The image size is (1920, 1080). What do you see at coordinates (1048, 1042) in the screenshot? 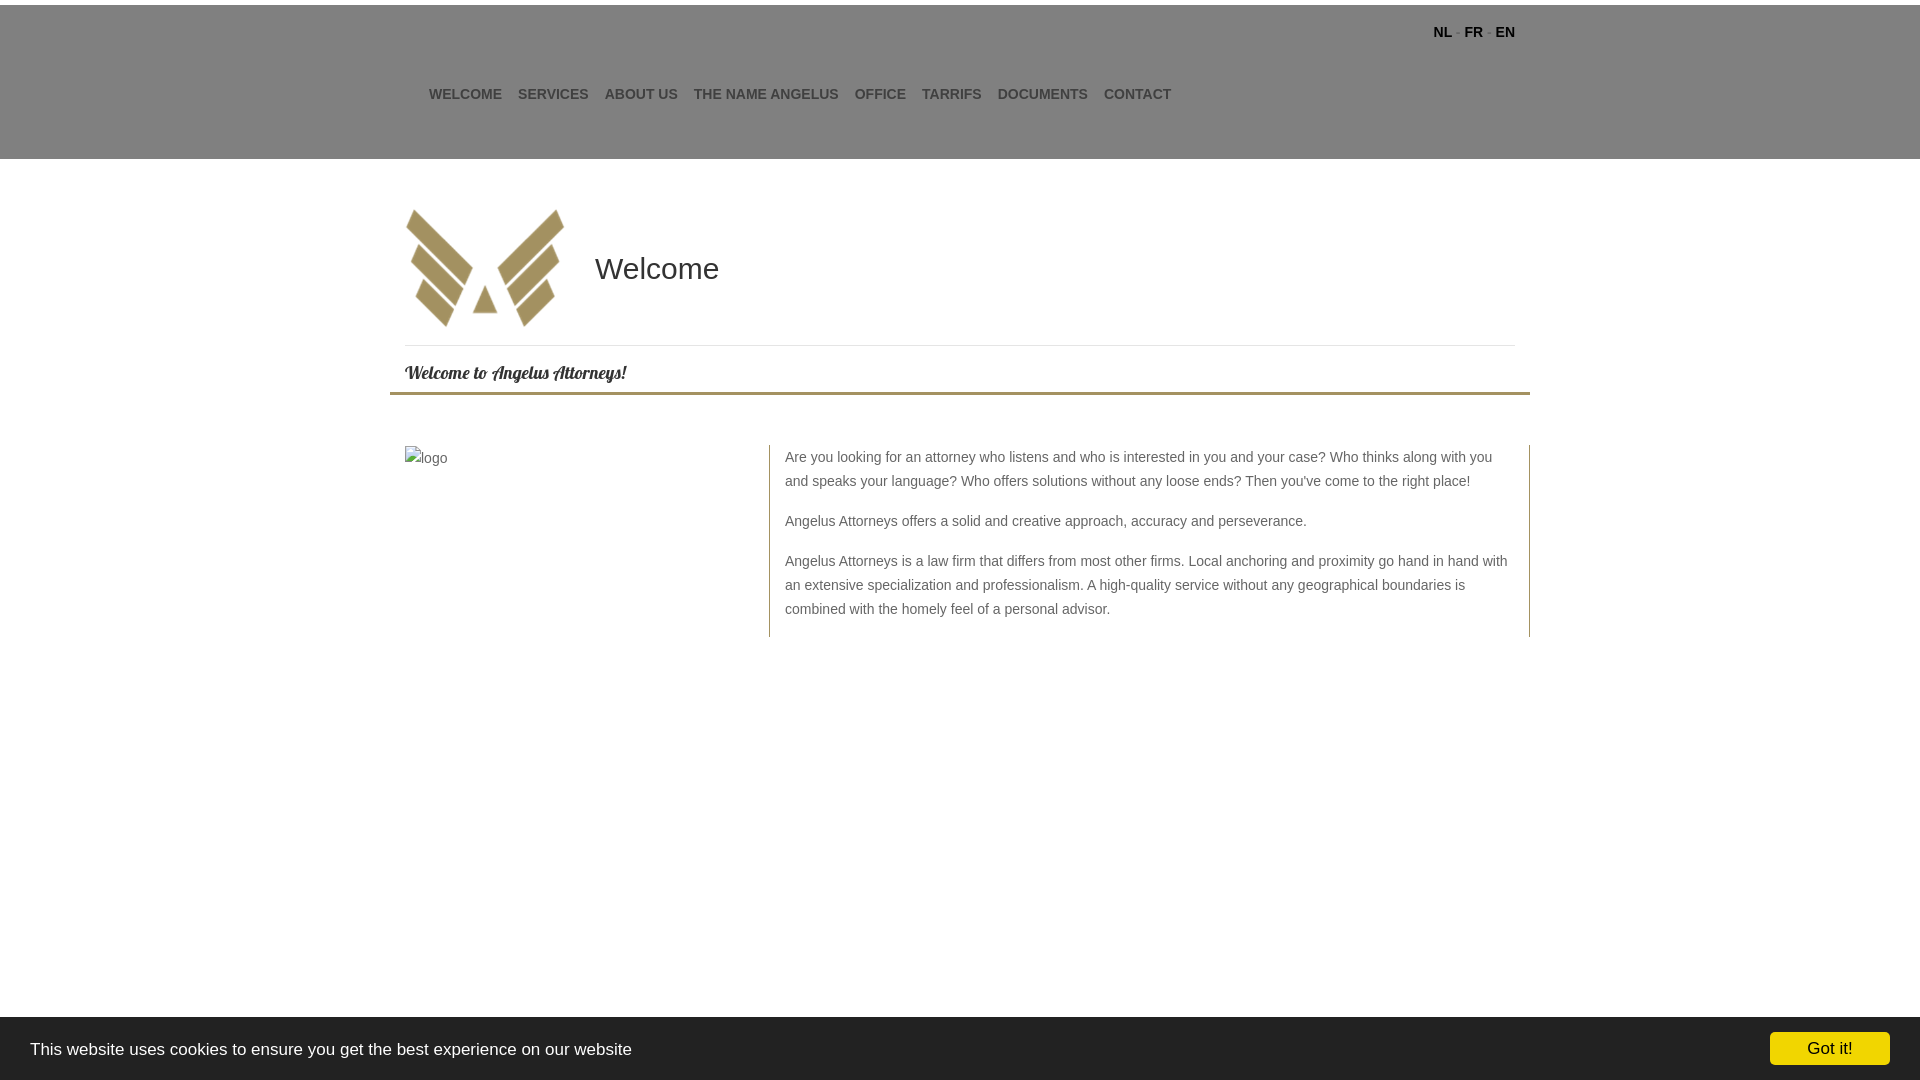
I see `www.pure-y.be` at bounding box center [1048, 1042].